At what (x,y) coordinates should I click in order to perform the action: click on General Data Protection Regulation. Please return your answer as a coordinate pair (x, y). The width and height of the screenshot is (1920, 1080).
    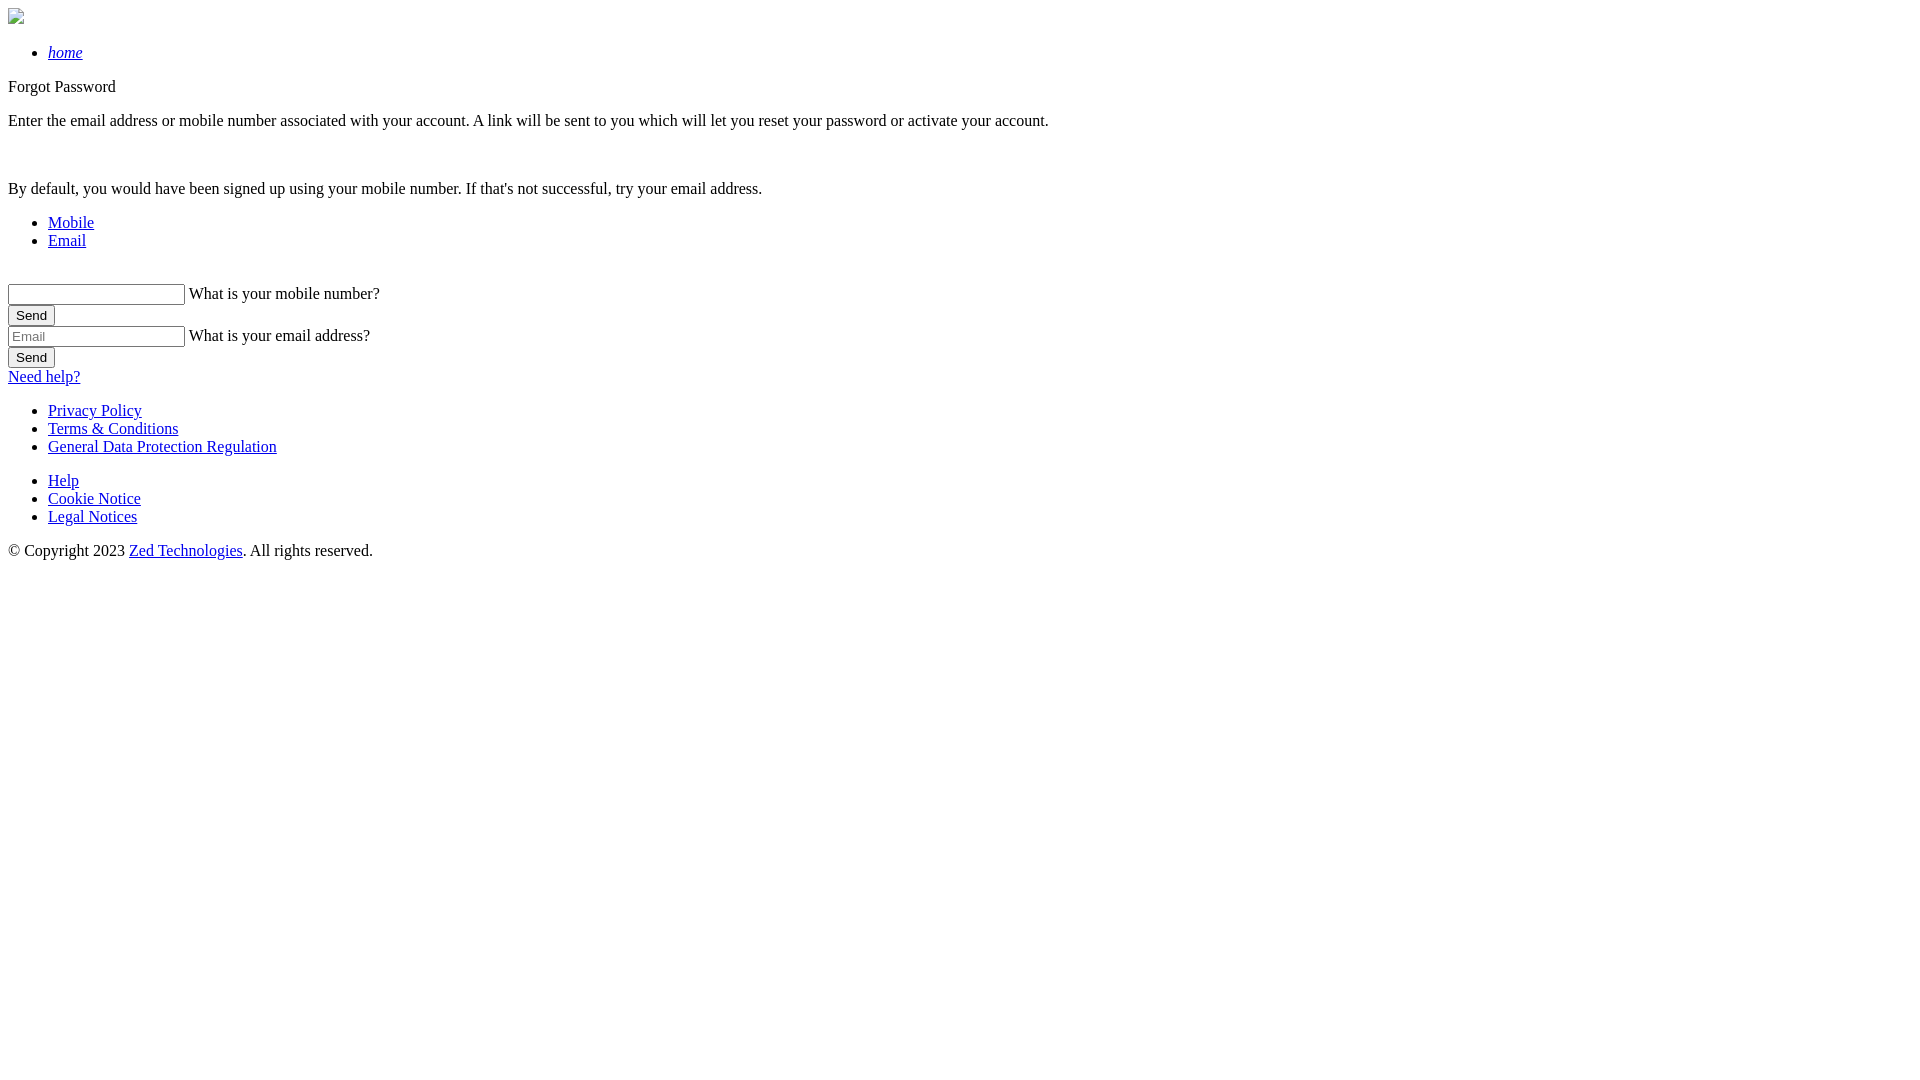
    Looking at the image, I should click on (162, 446).